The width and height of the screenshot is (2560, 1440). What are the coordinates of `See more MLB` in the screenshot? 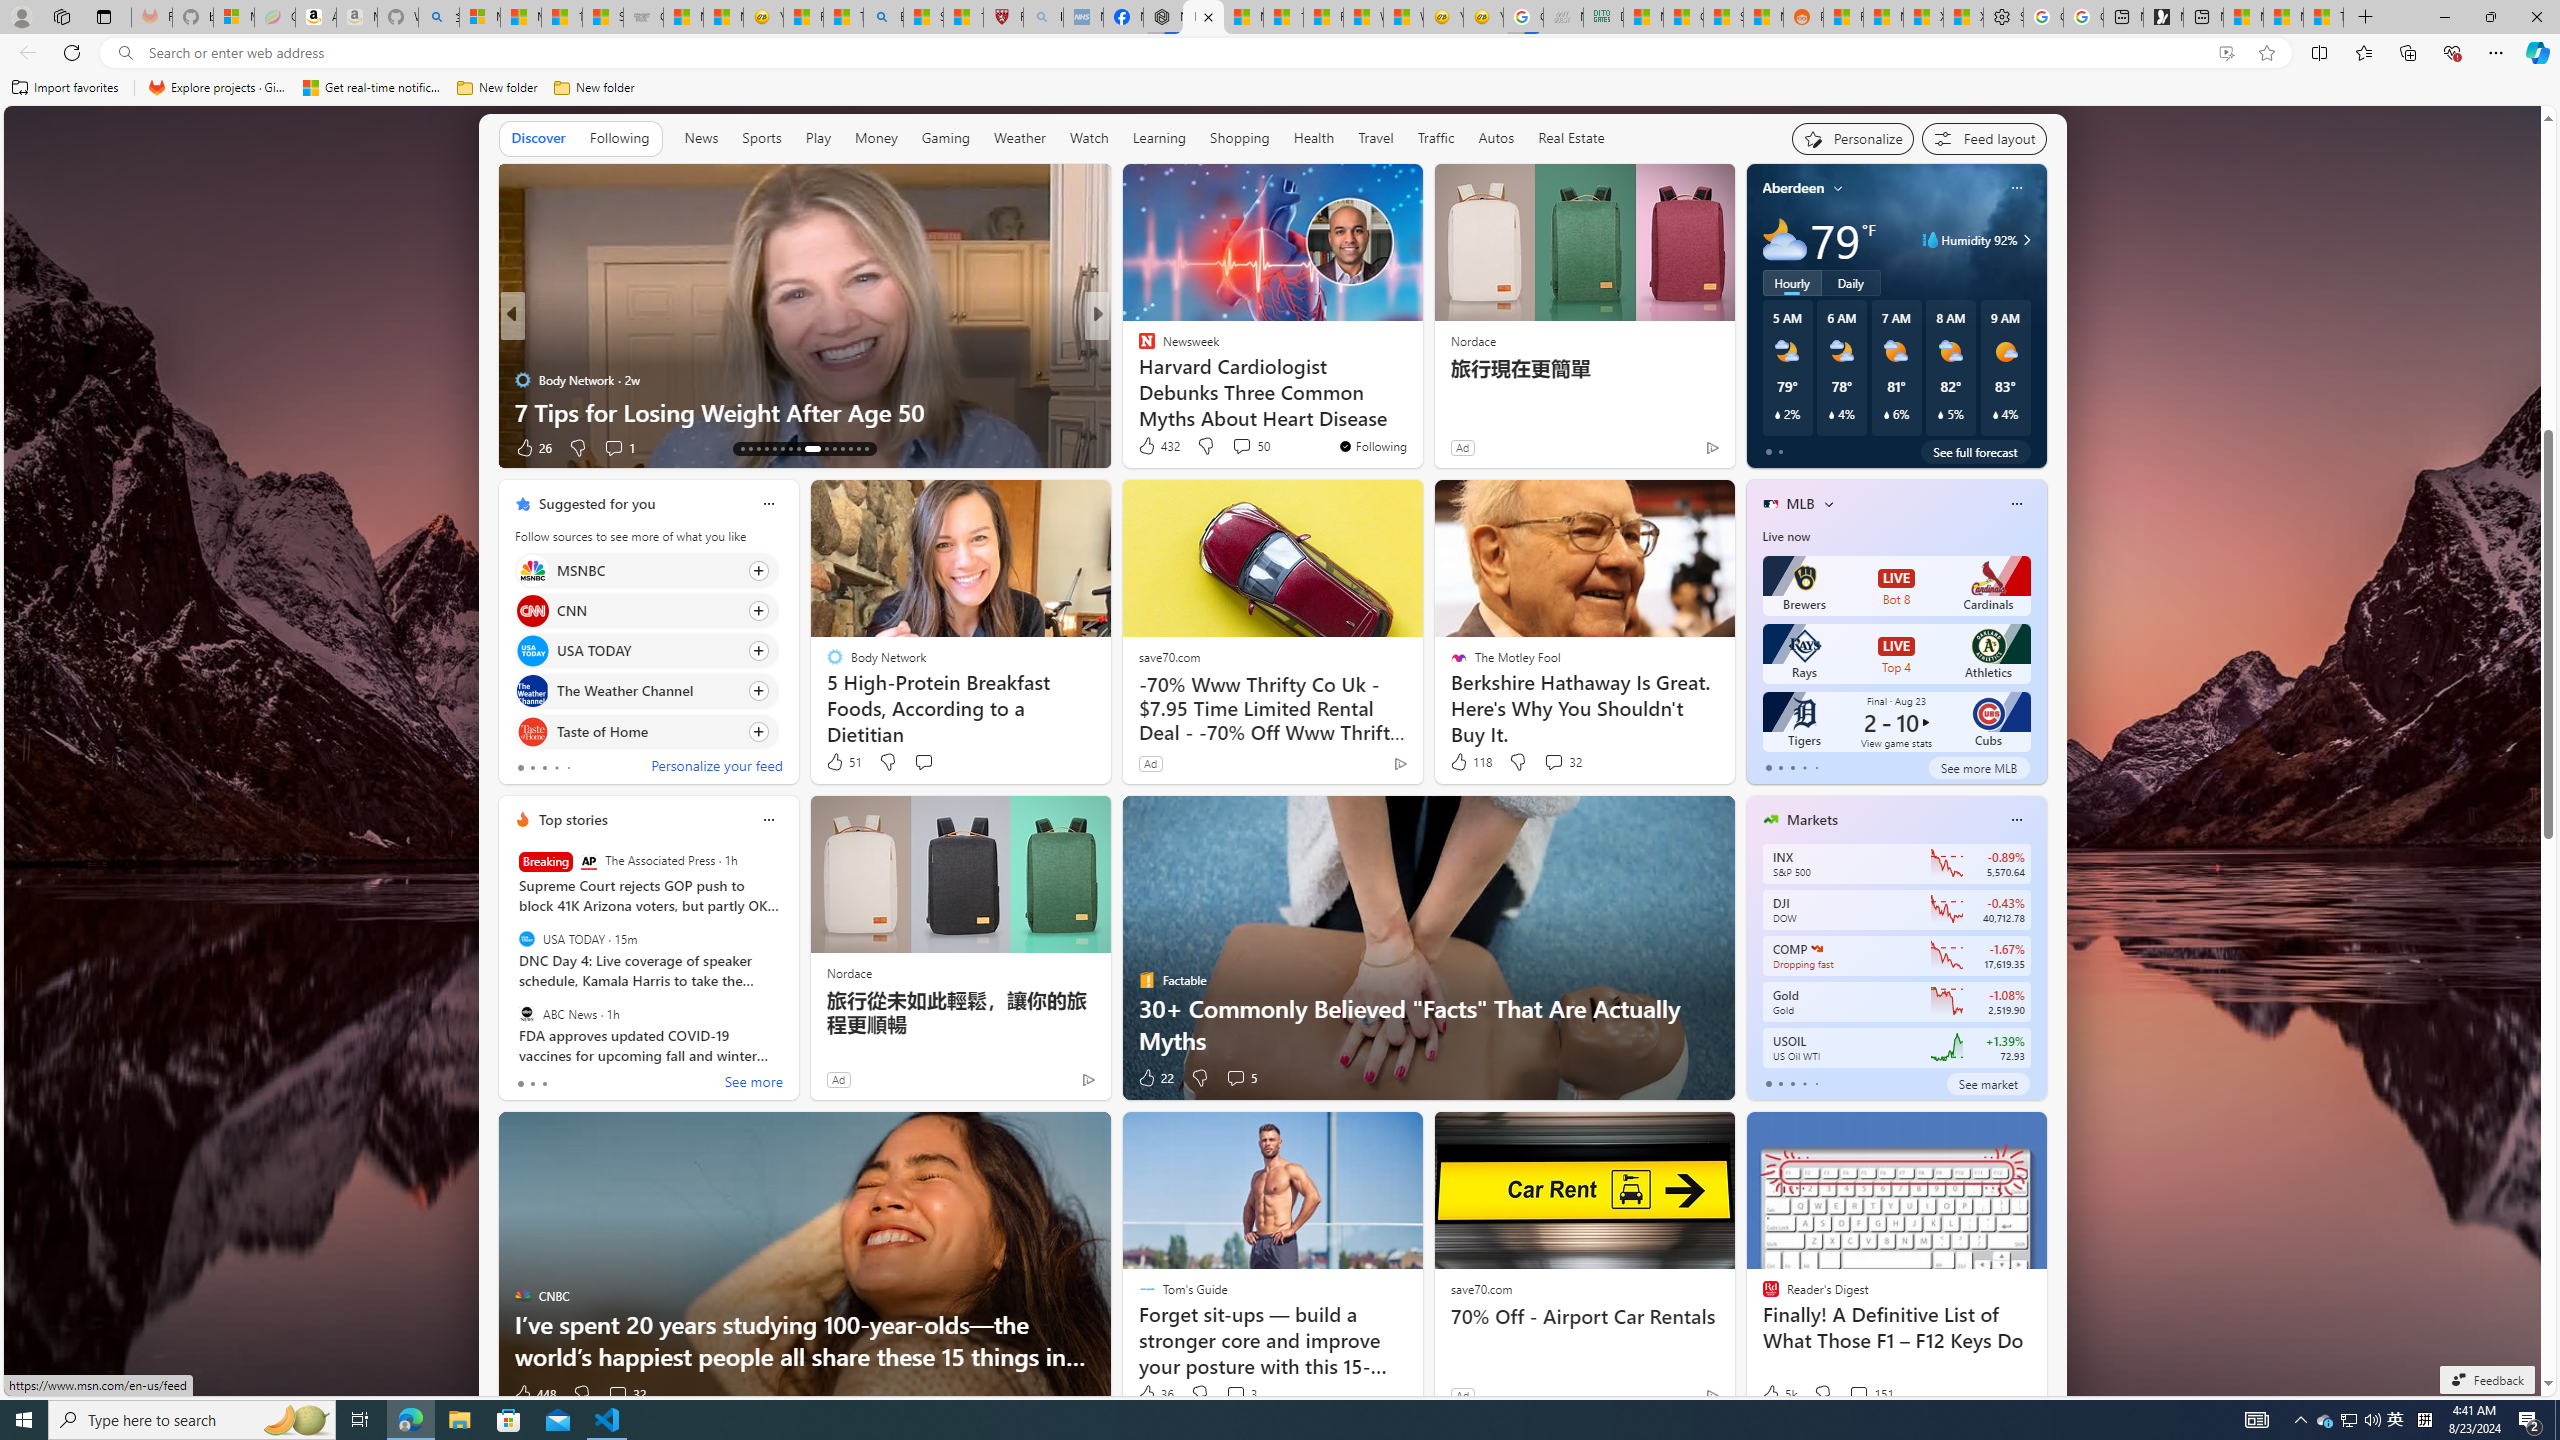 It's located at (1978, 768).